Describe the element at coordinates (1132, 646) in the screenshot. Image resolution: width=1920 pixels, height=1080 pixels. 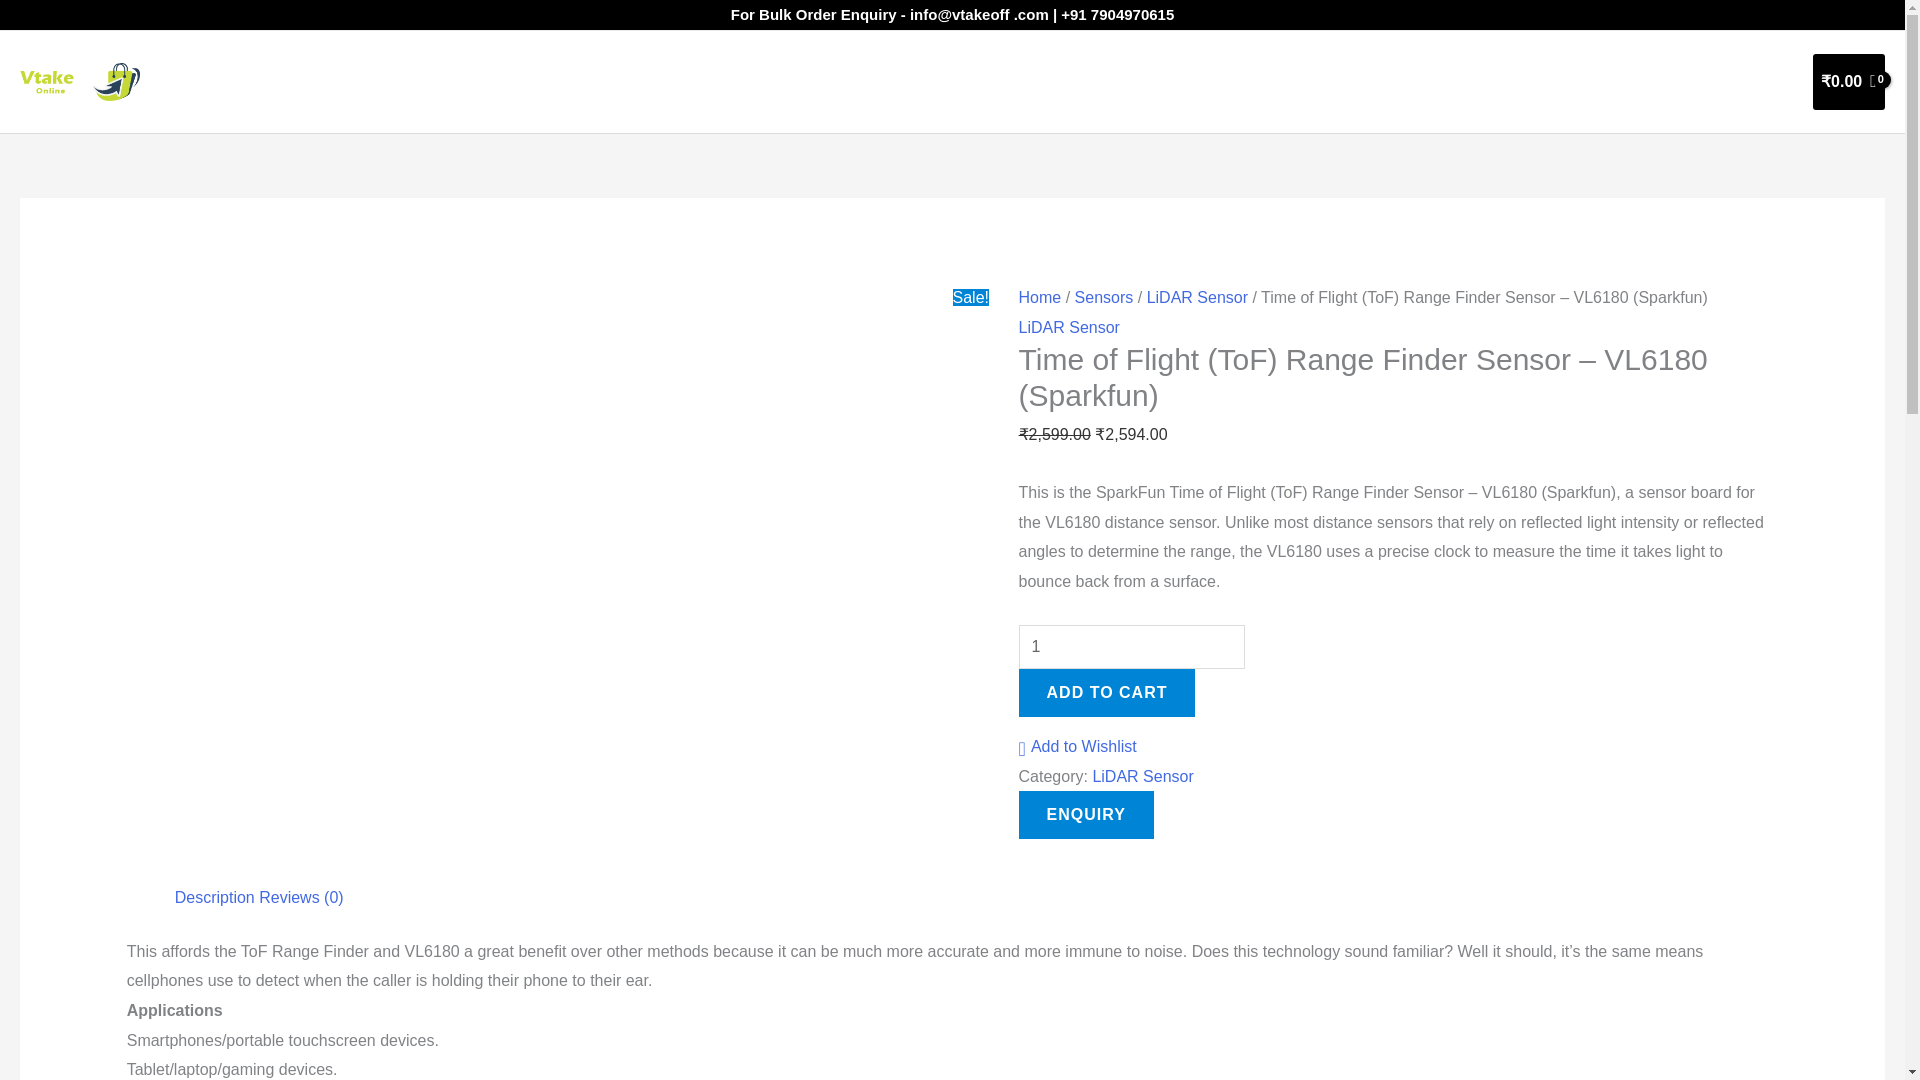
I see `1` at that location.